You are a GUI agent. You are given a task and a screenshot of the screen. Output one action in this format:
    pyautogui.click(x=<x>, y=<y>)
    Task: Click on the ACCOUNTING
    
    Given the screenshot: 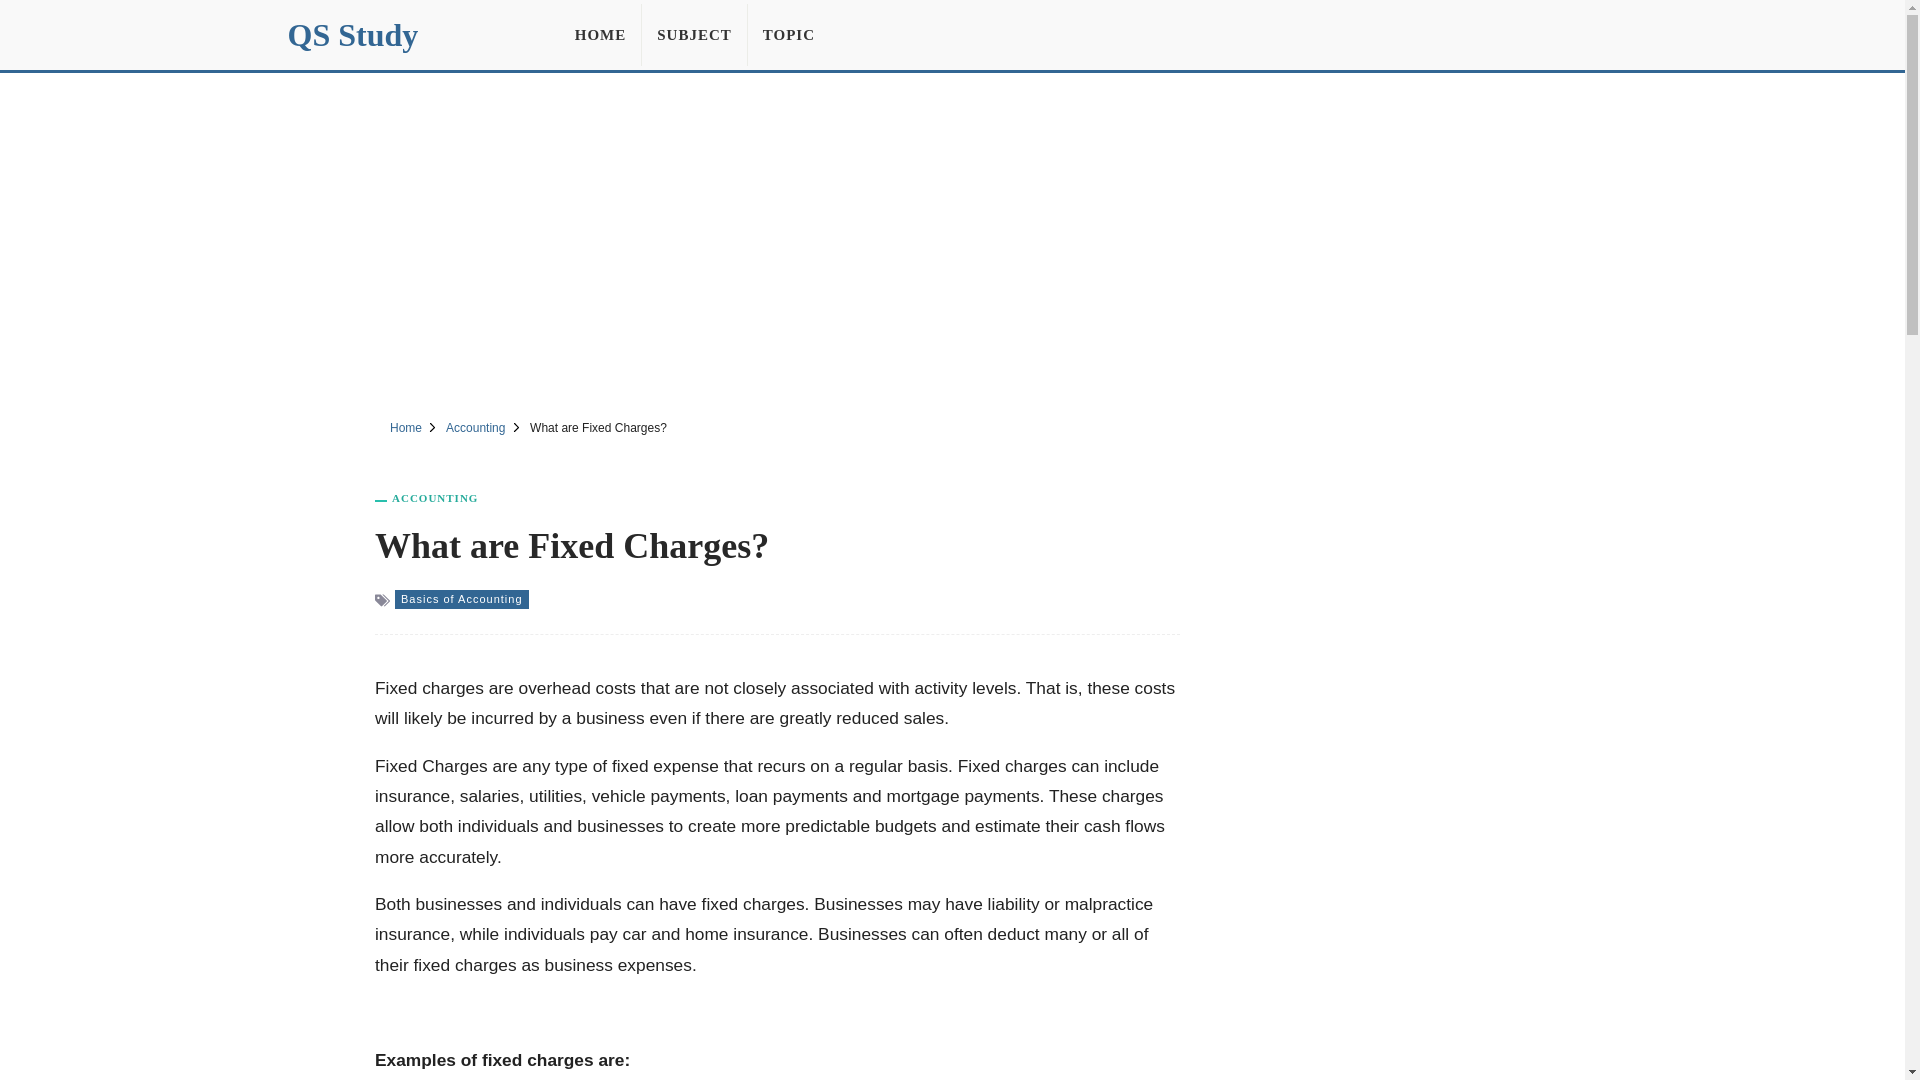 What is the action you would take?
    pyautogui.click(x=434, y=498)
    